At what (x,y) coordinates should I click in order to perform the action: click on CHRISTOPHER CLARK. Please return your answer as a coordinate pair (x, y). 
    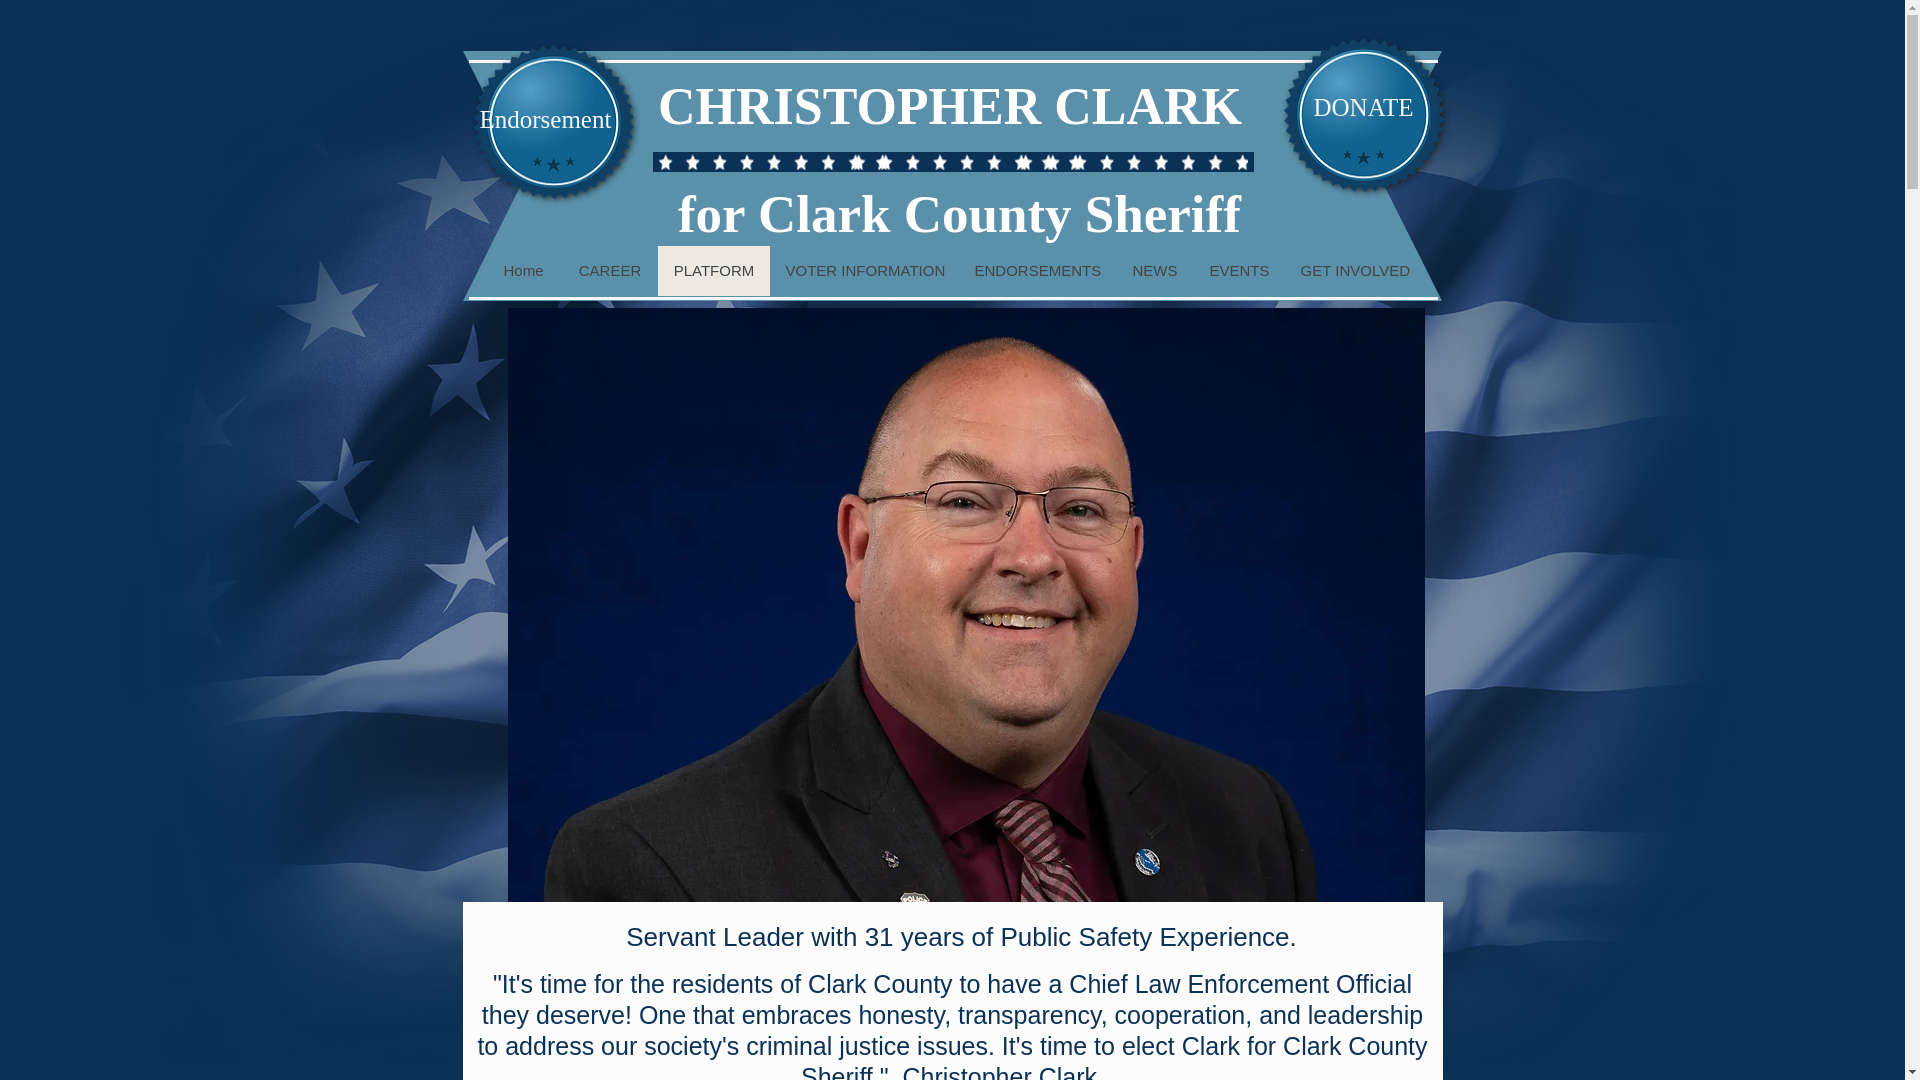
    Looking at the image, I should click on (950, 106).